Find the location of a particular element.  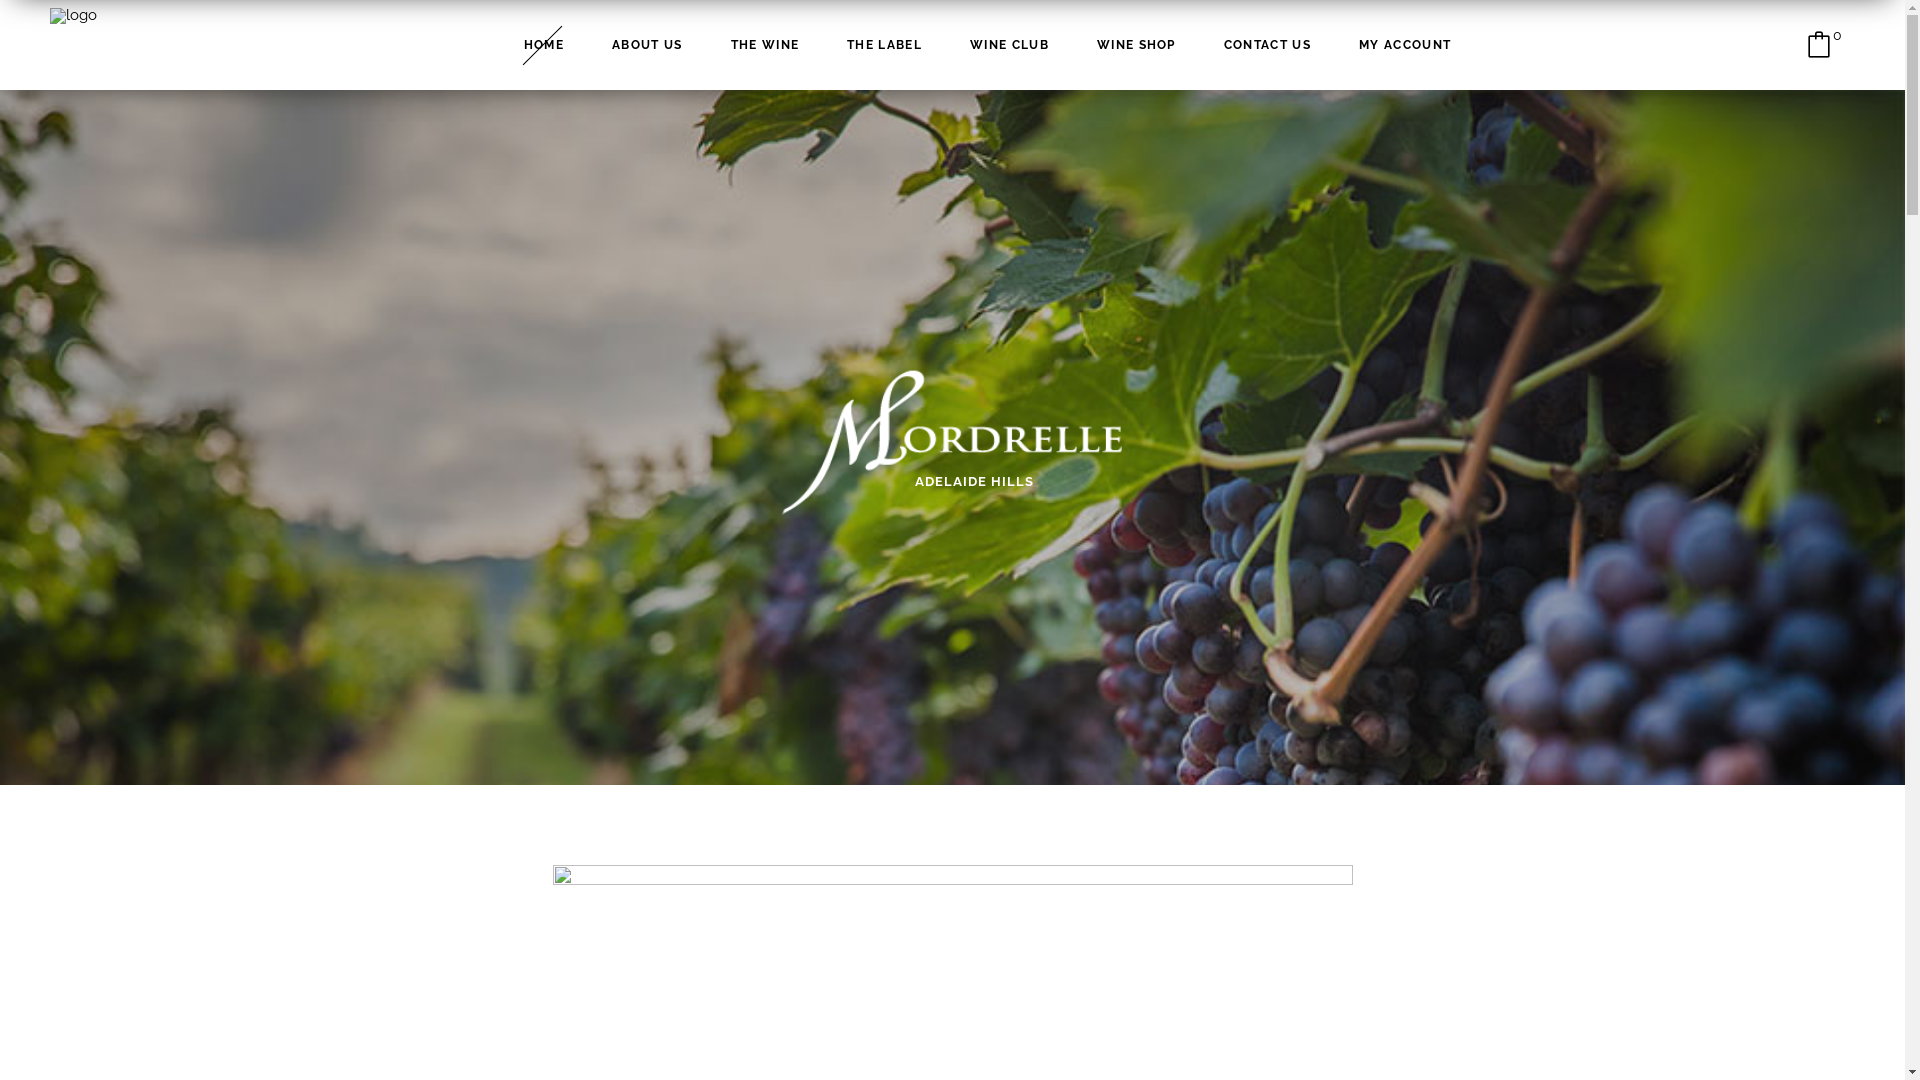

ABOUT US is located at coordinates (648, 45).